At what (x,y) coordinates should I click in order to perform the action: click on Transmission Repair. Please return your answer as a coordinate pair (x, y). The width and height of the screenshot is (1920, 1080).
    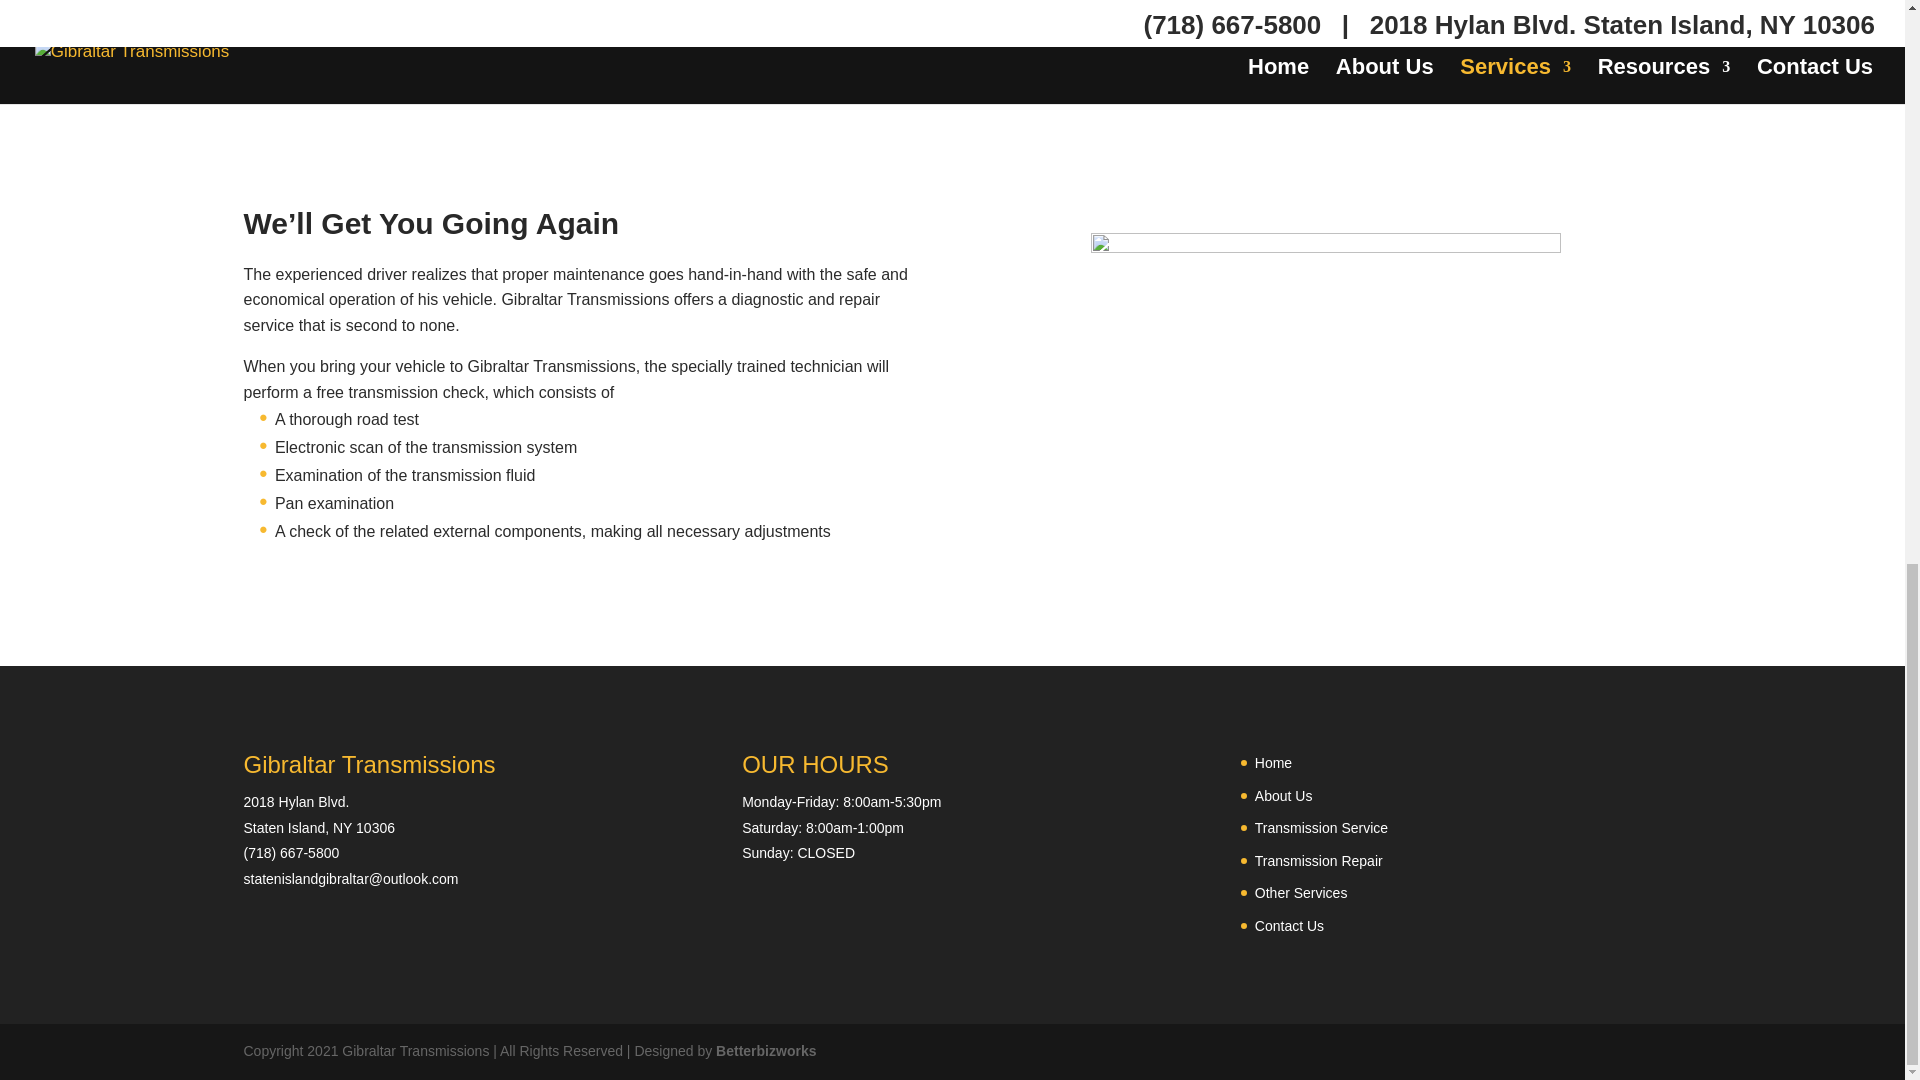
    Looking at the image, I should click on (1318, 861).